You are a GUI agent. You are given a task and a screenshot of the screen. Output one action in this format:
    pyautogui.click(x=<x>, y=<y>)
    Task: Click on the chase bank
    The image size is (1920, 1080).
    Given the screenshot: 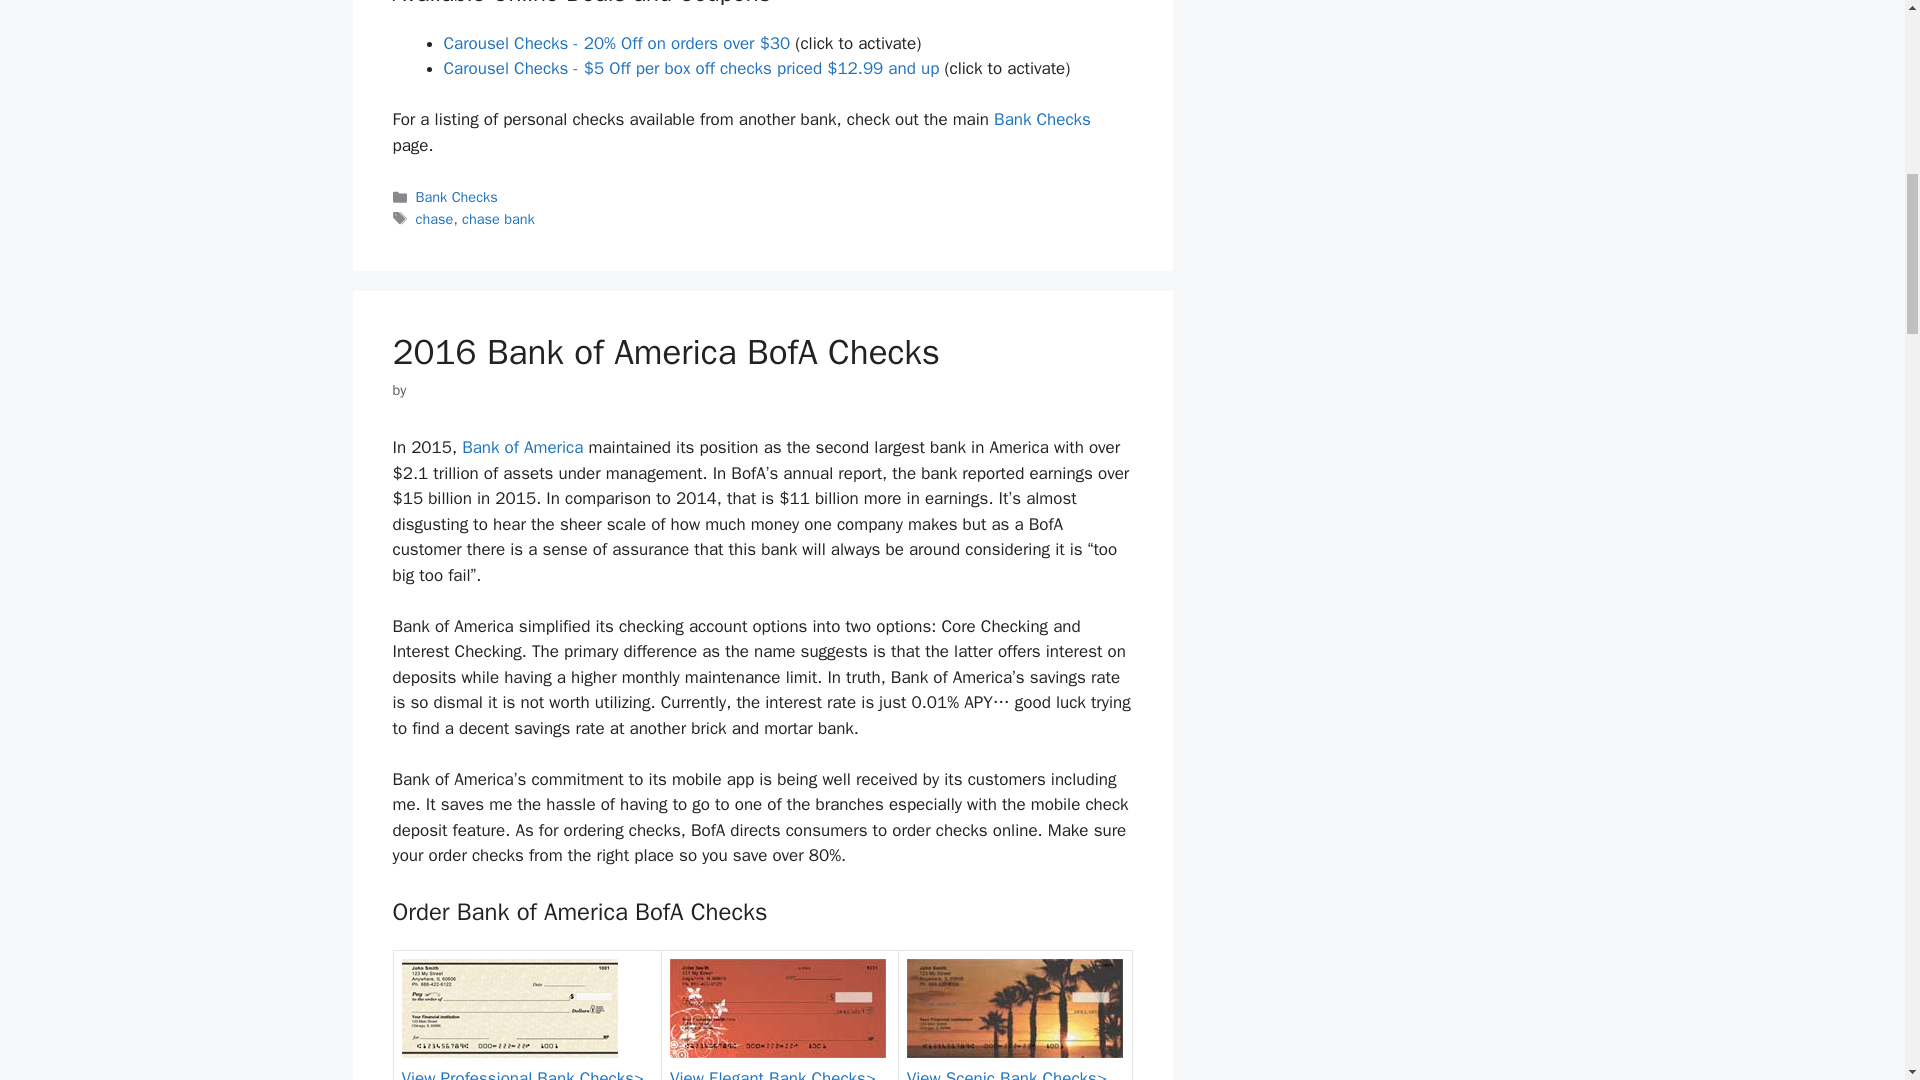 What is the action you would take?
    pyautogui.click(x=498, y=218)
    